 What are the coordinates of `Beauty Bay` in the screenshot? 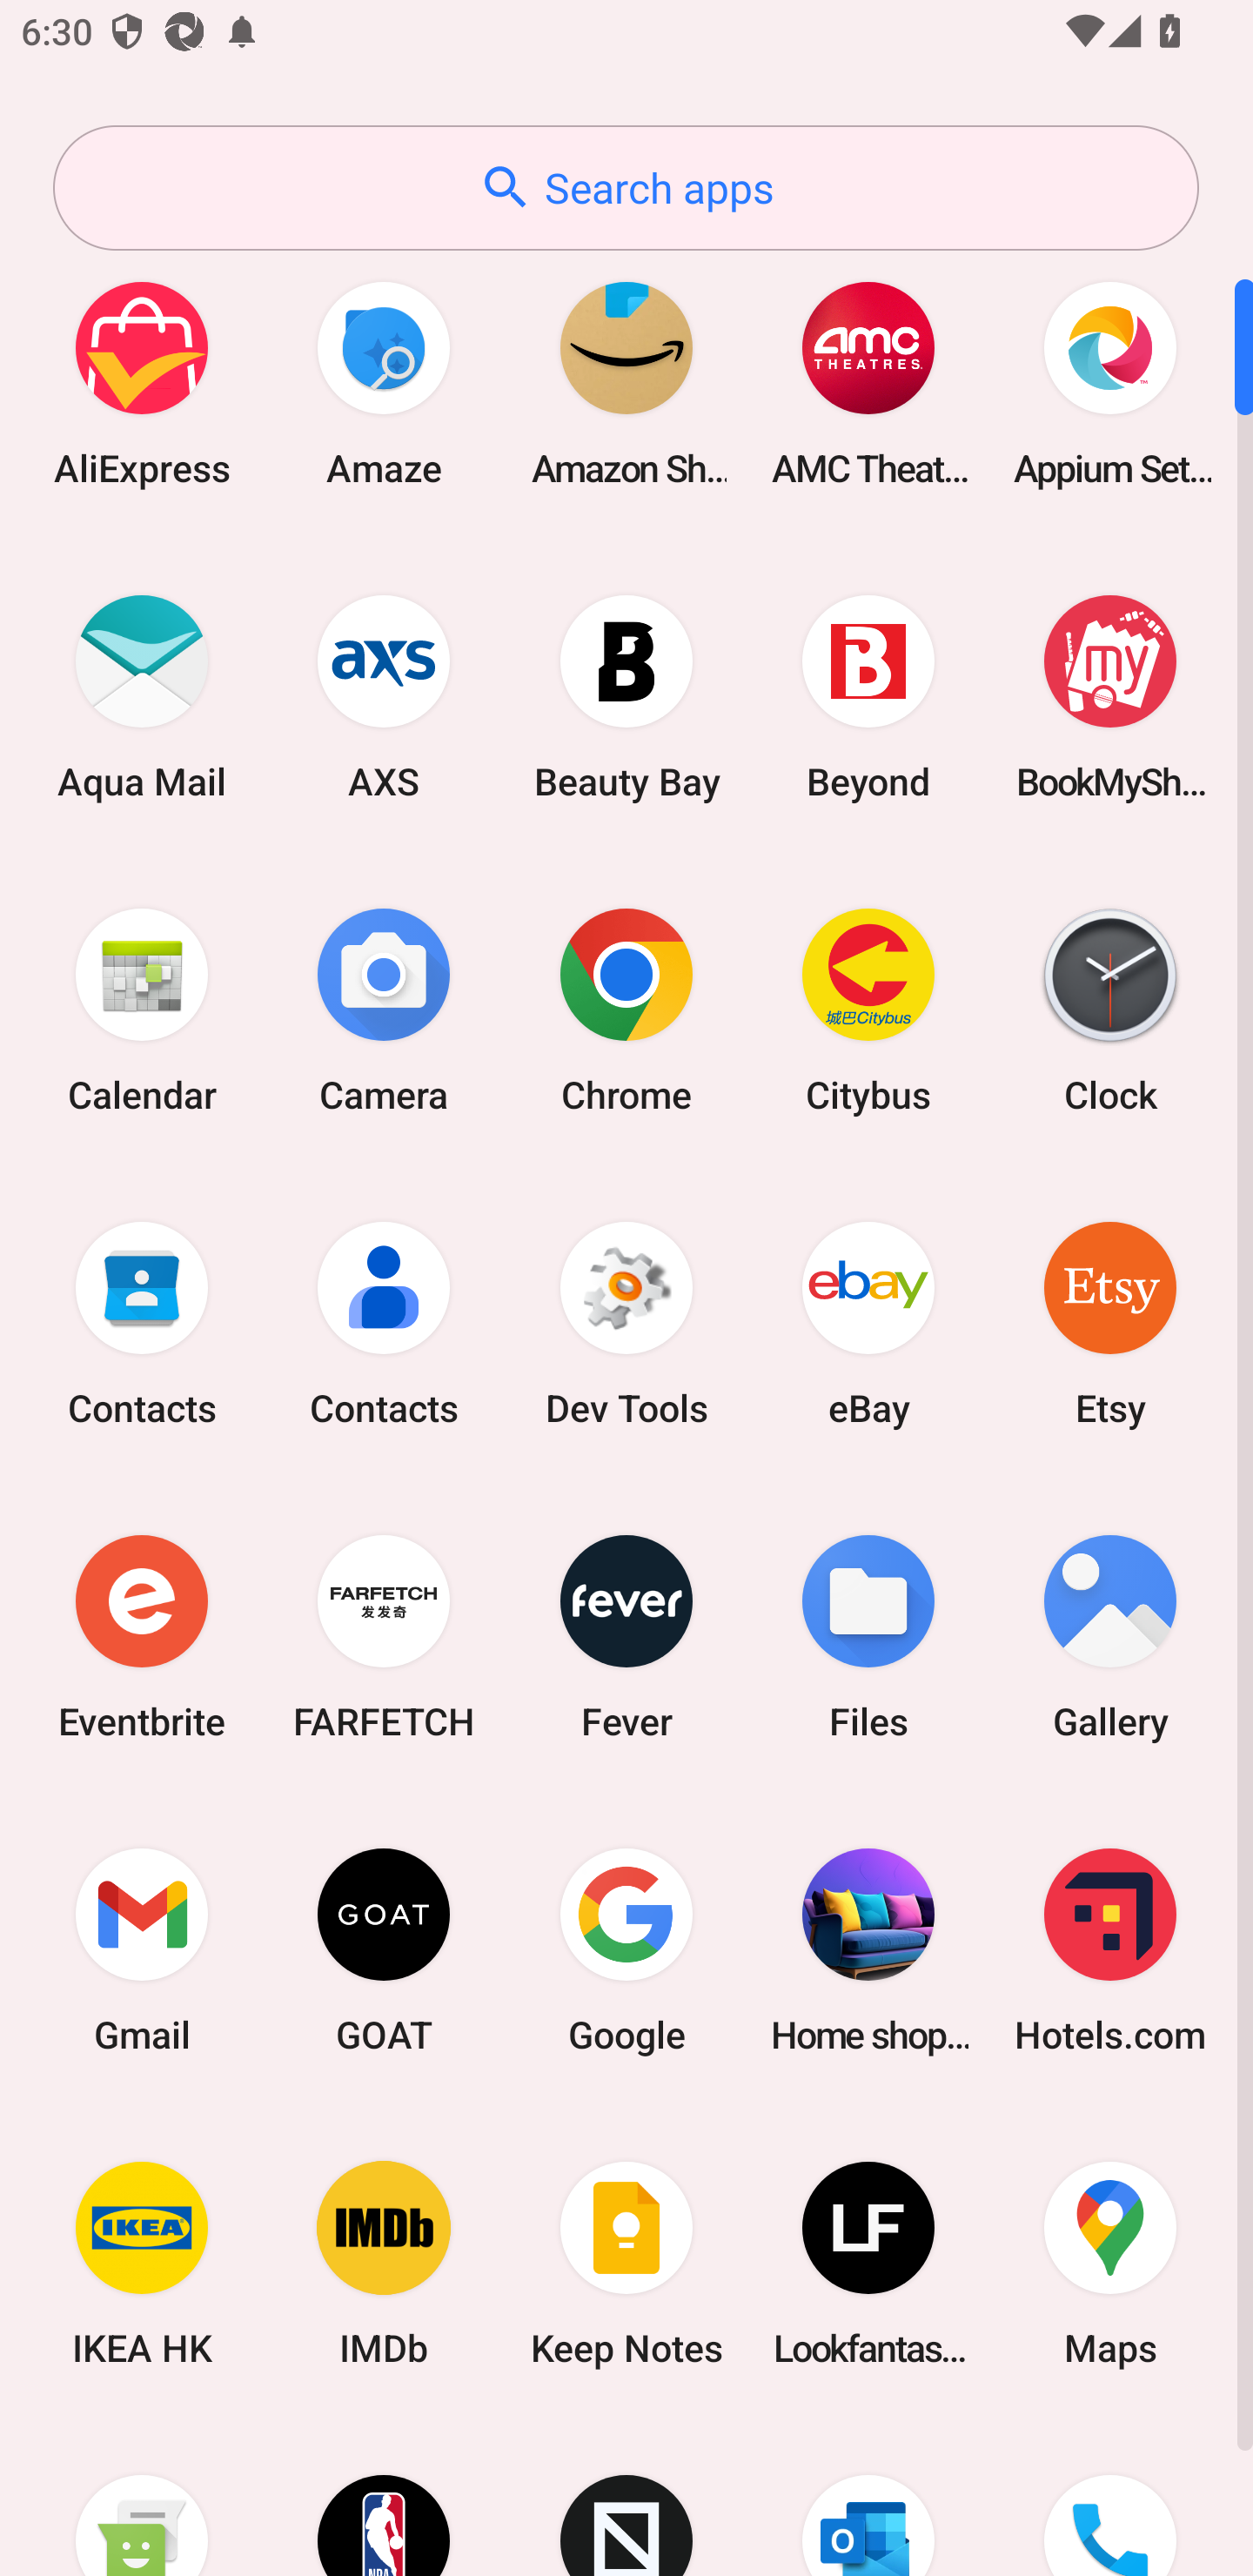 It's located at (626, 696).